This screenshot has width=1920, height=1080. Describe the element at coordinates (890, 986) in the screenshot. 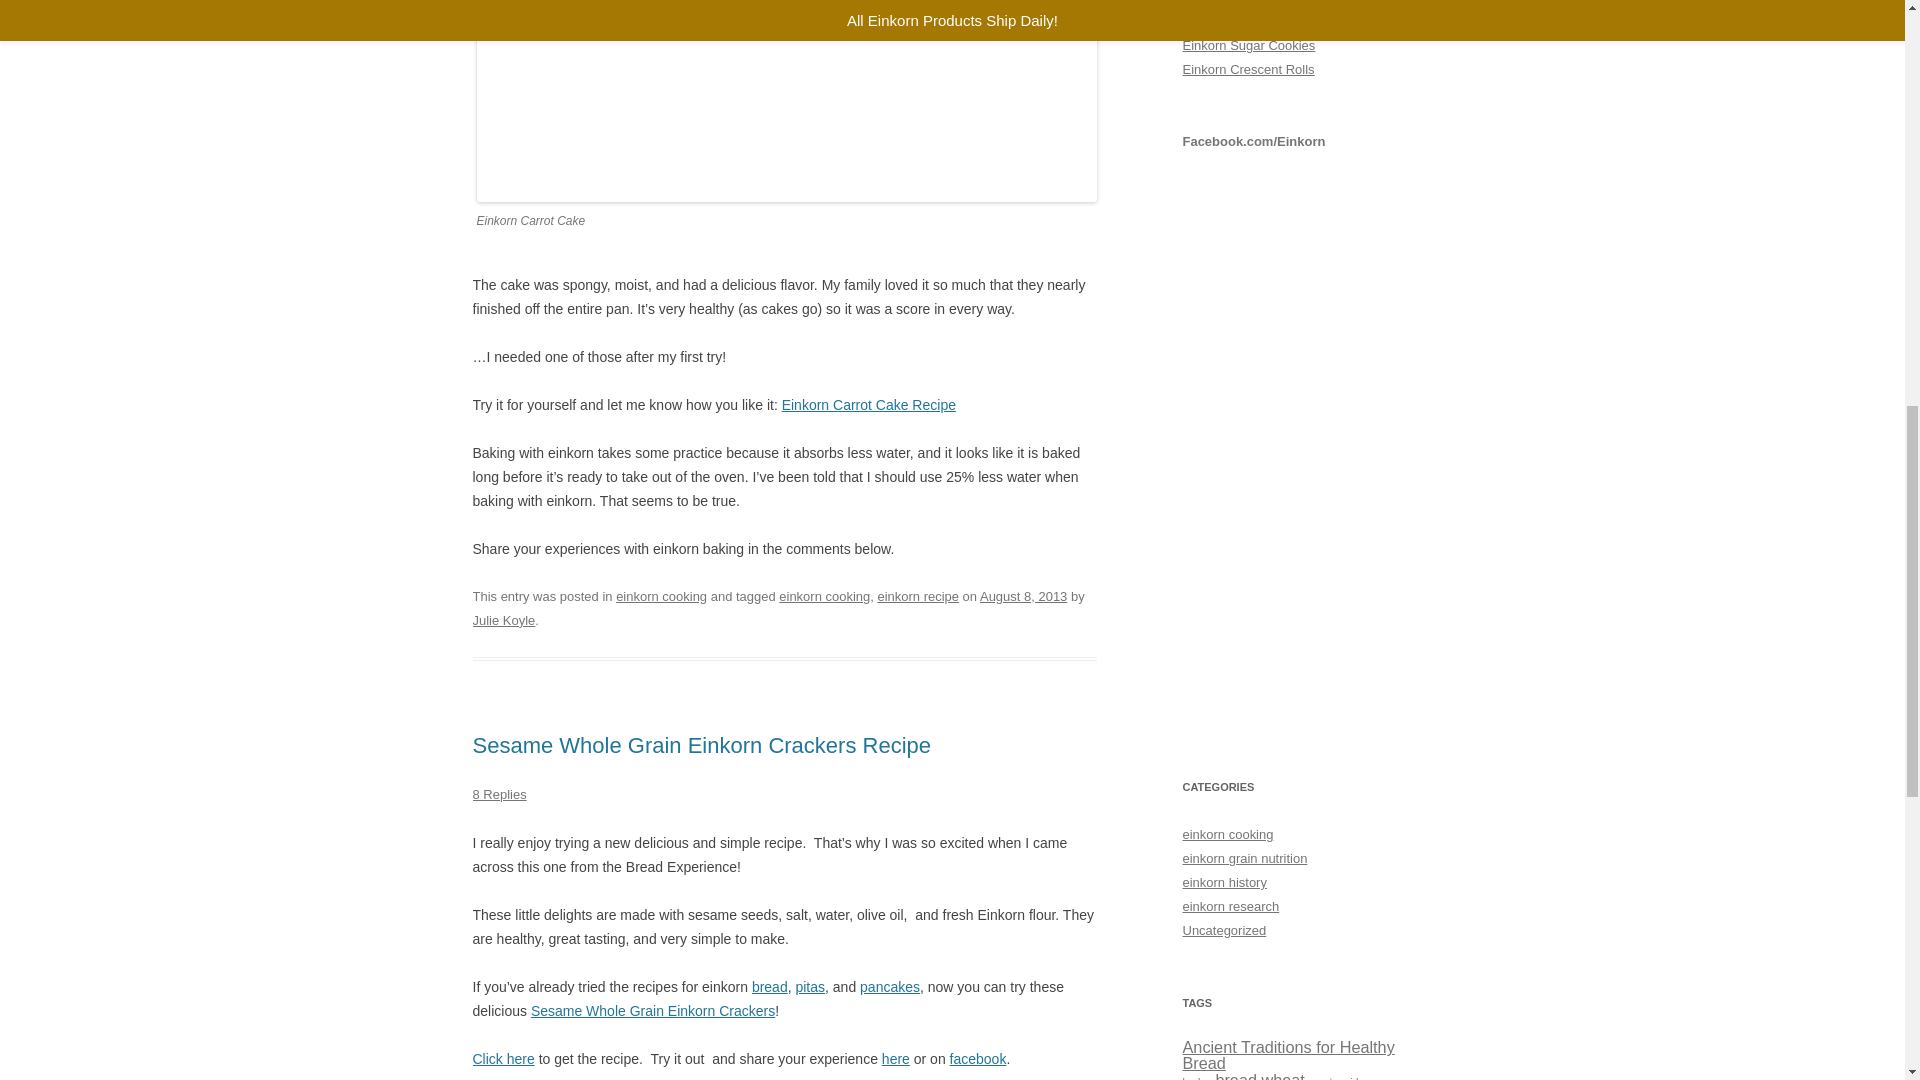

I see `Einkorn Pancakes` at that location.